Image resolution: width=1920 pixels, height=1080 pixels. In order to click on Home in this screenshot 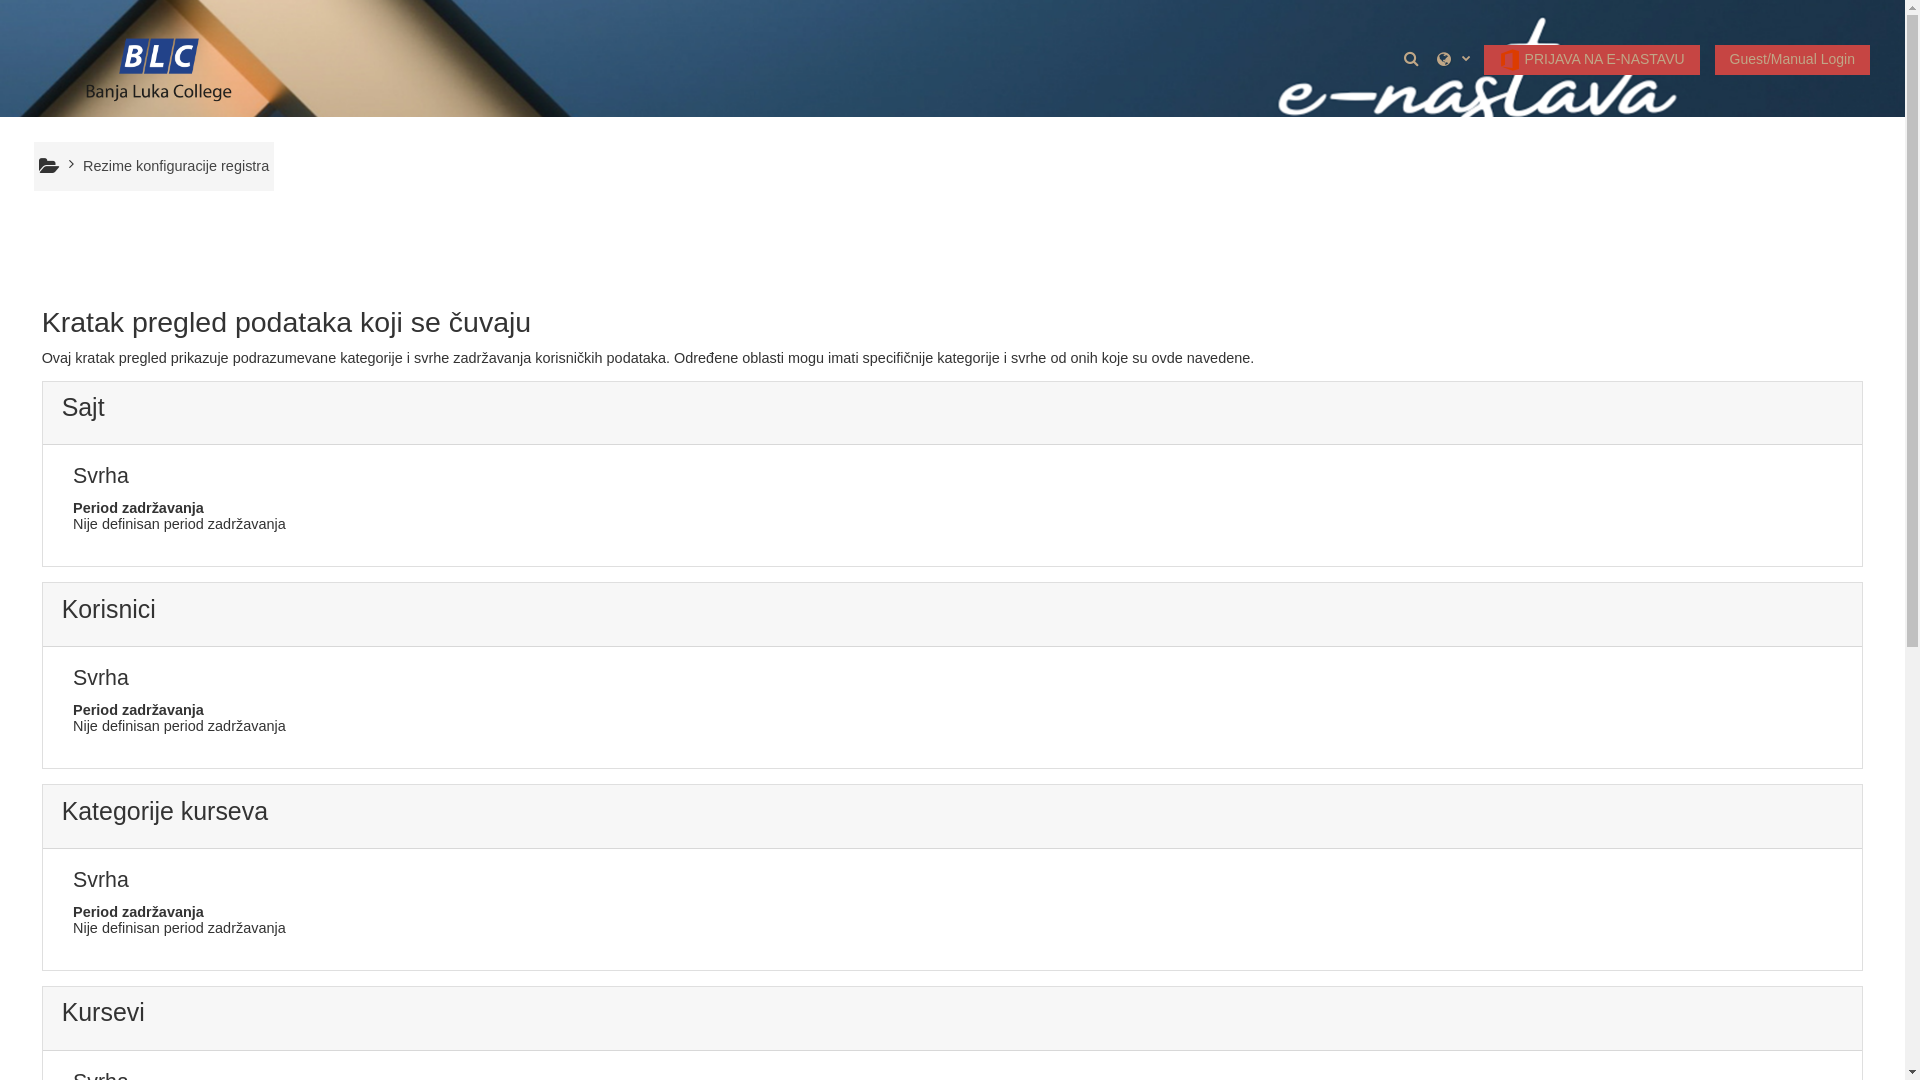, I will do `click(50, 166)`.